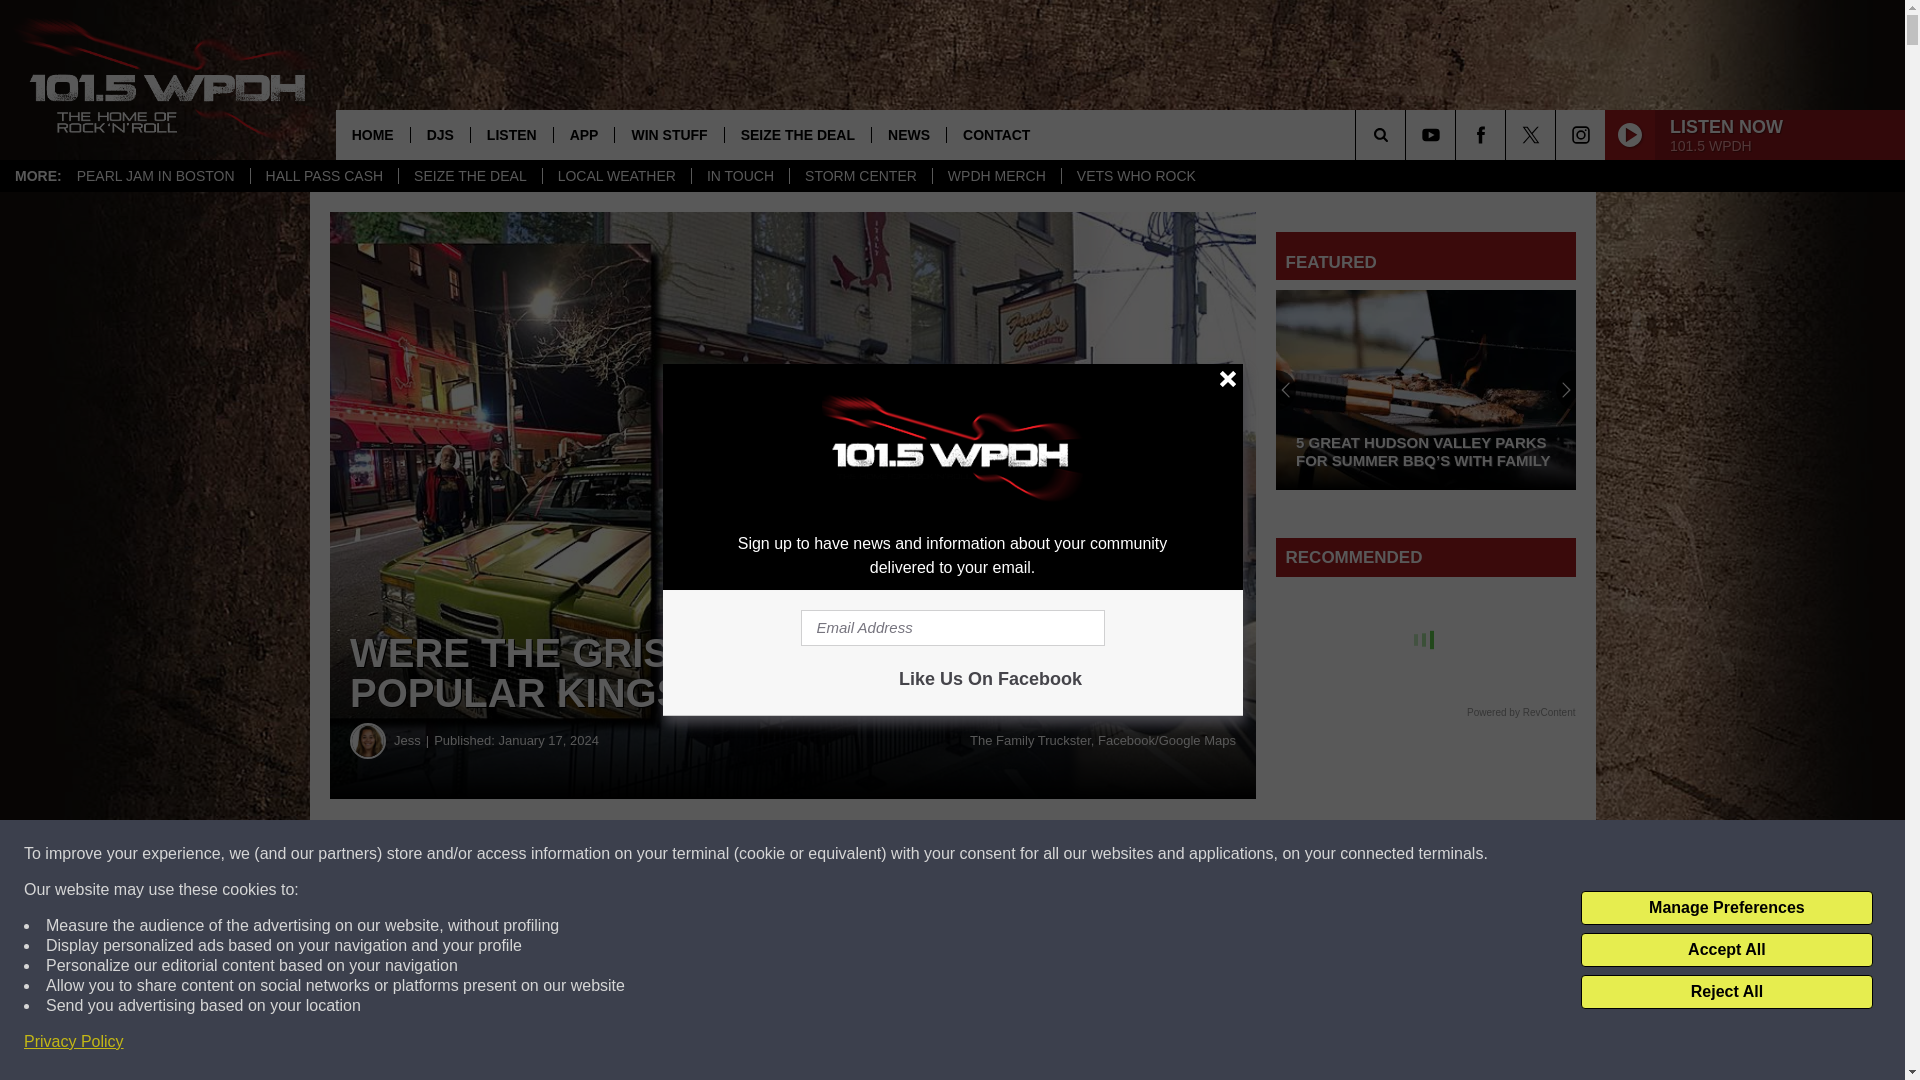 The height and width of the screenshot is (1080, 1920). What do you see at coordinates (1726, 950) in the screenshot?
I see `Accept All` at bounding box center [1726, 950].